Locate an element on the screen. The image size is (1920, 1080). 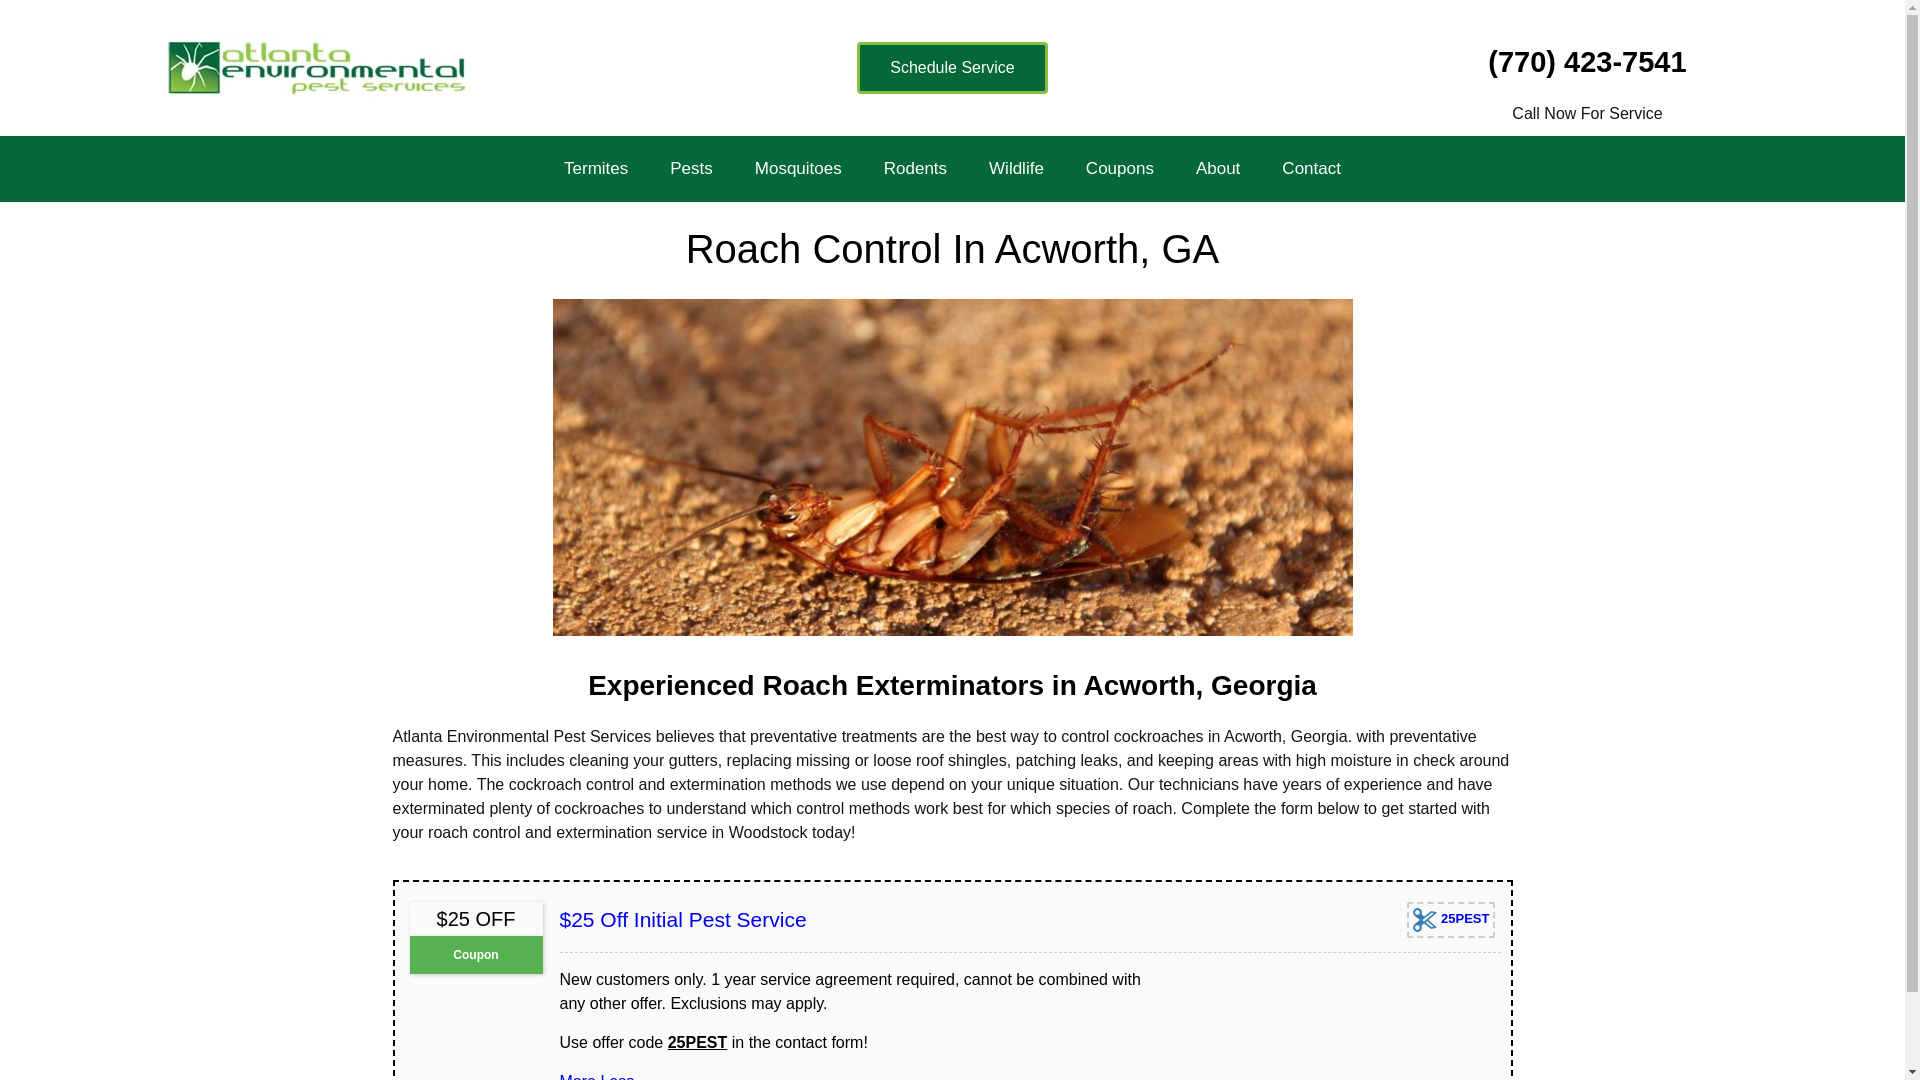
Click To Copy Coupon is located at coordinates (1451, 920).